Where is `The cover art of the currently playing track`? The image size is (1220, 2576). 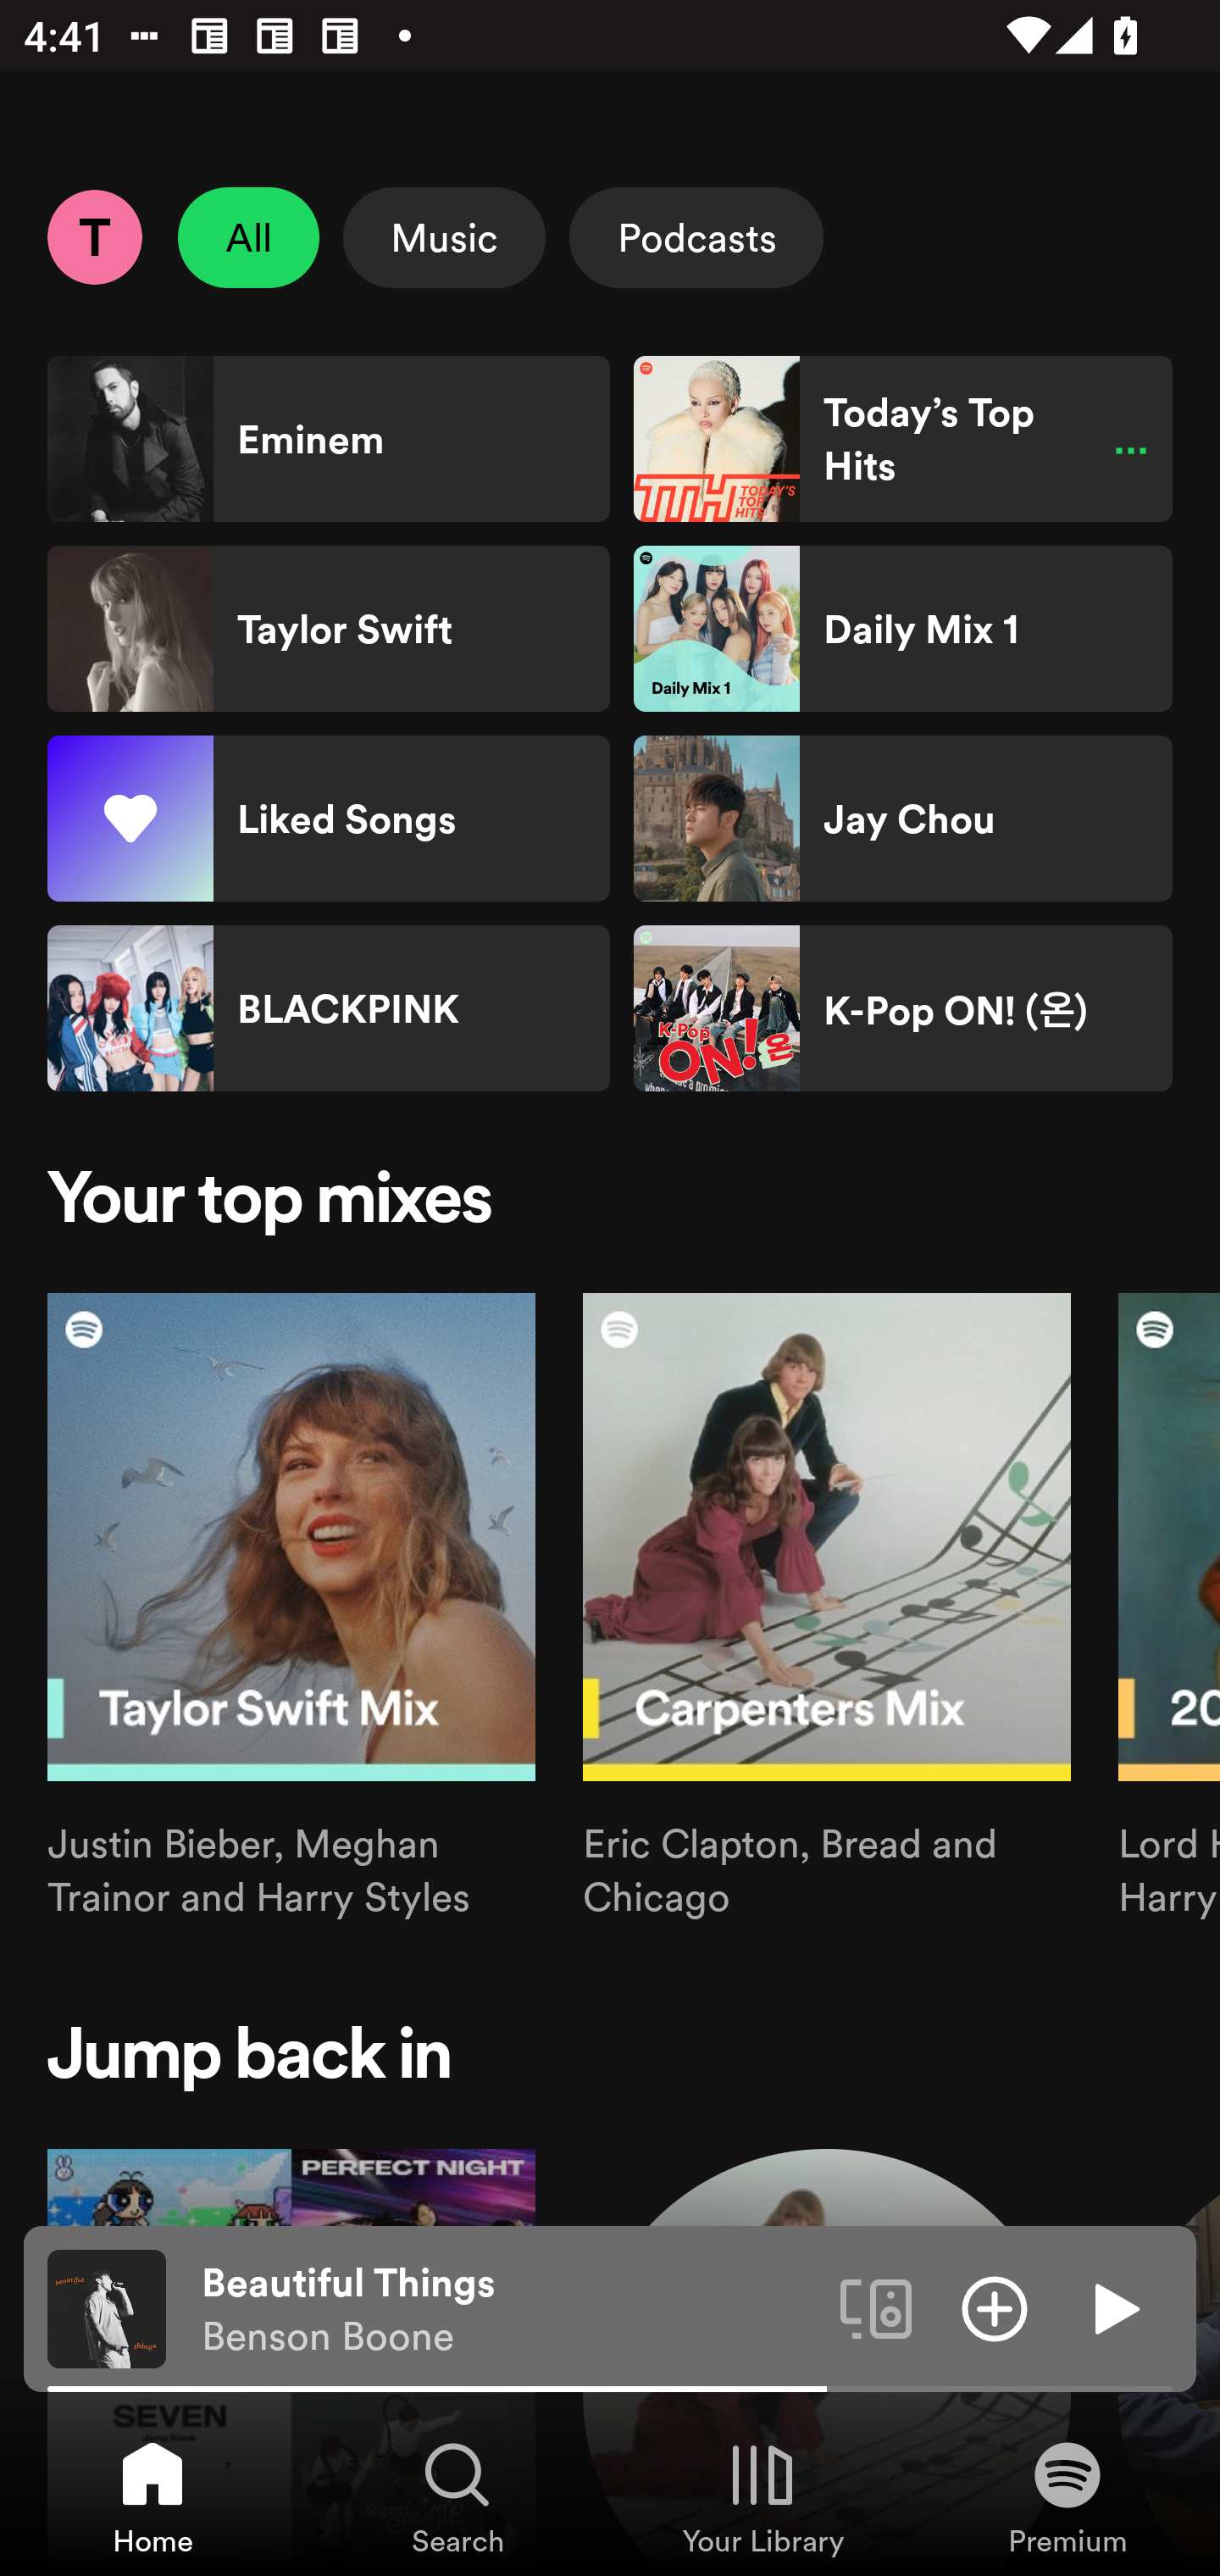
The cover art of the currently playing track is located at coordinates (107, 2307).